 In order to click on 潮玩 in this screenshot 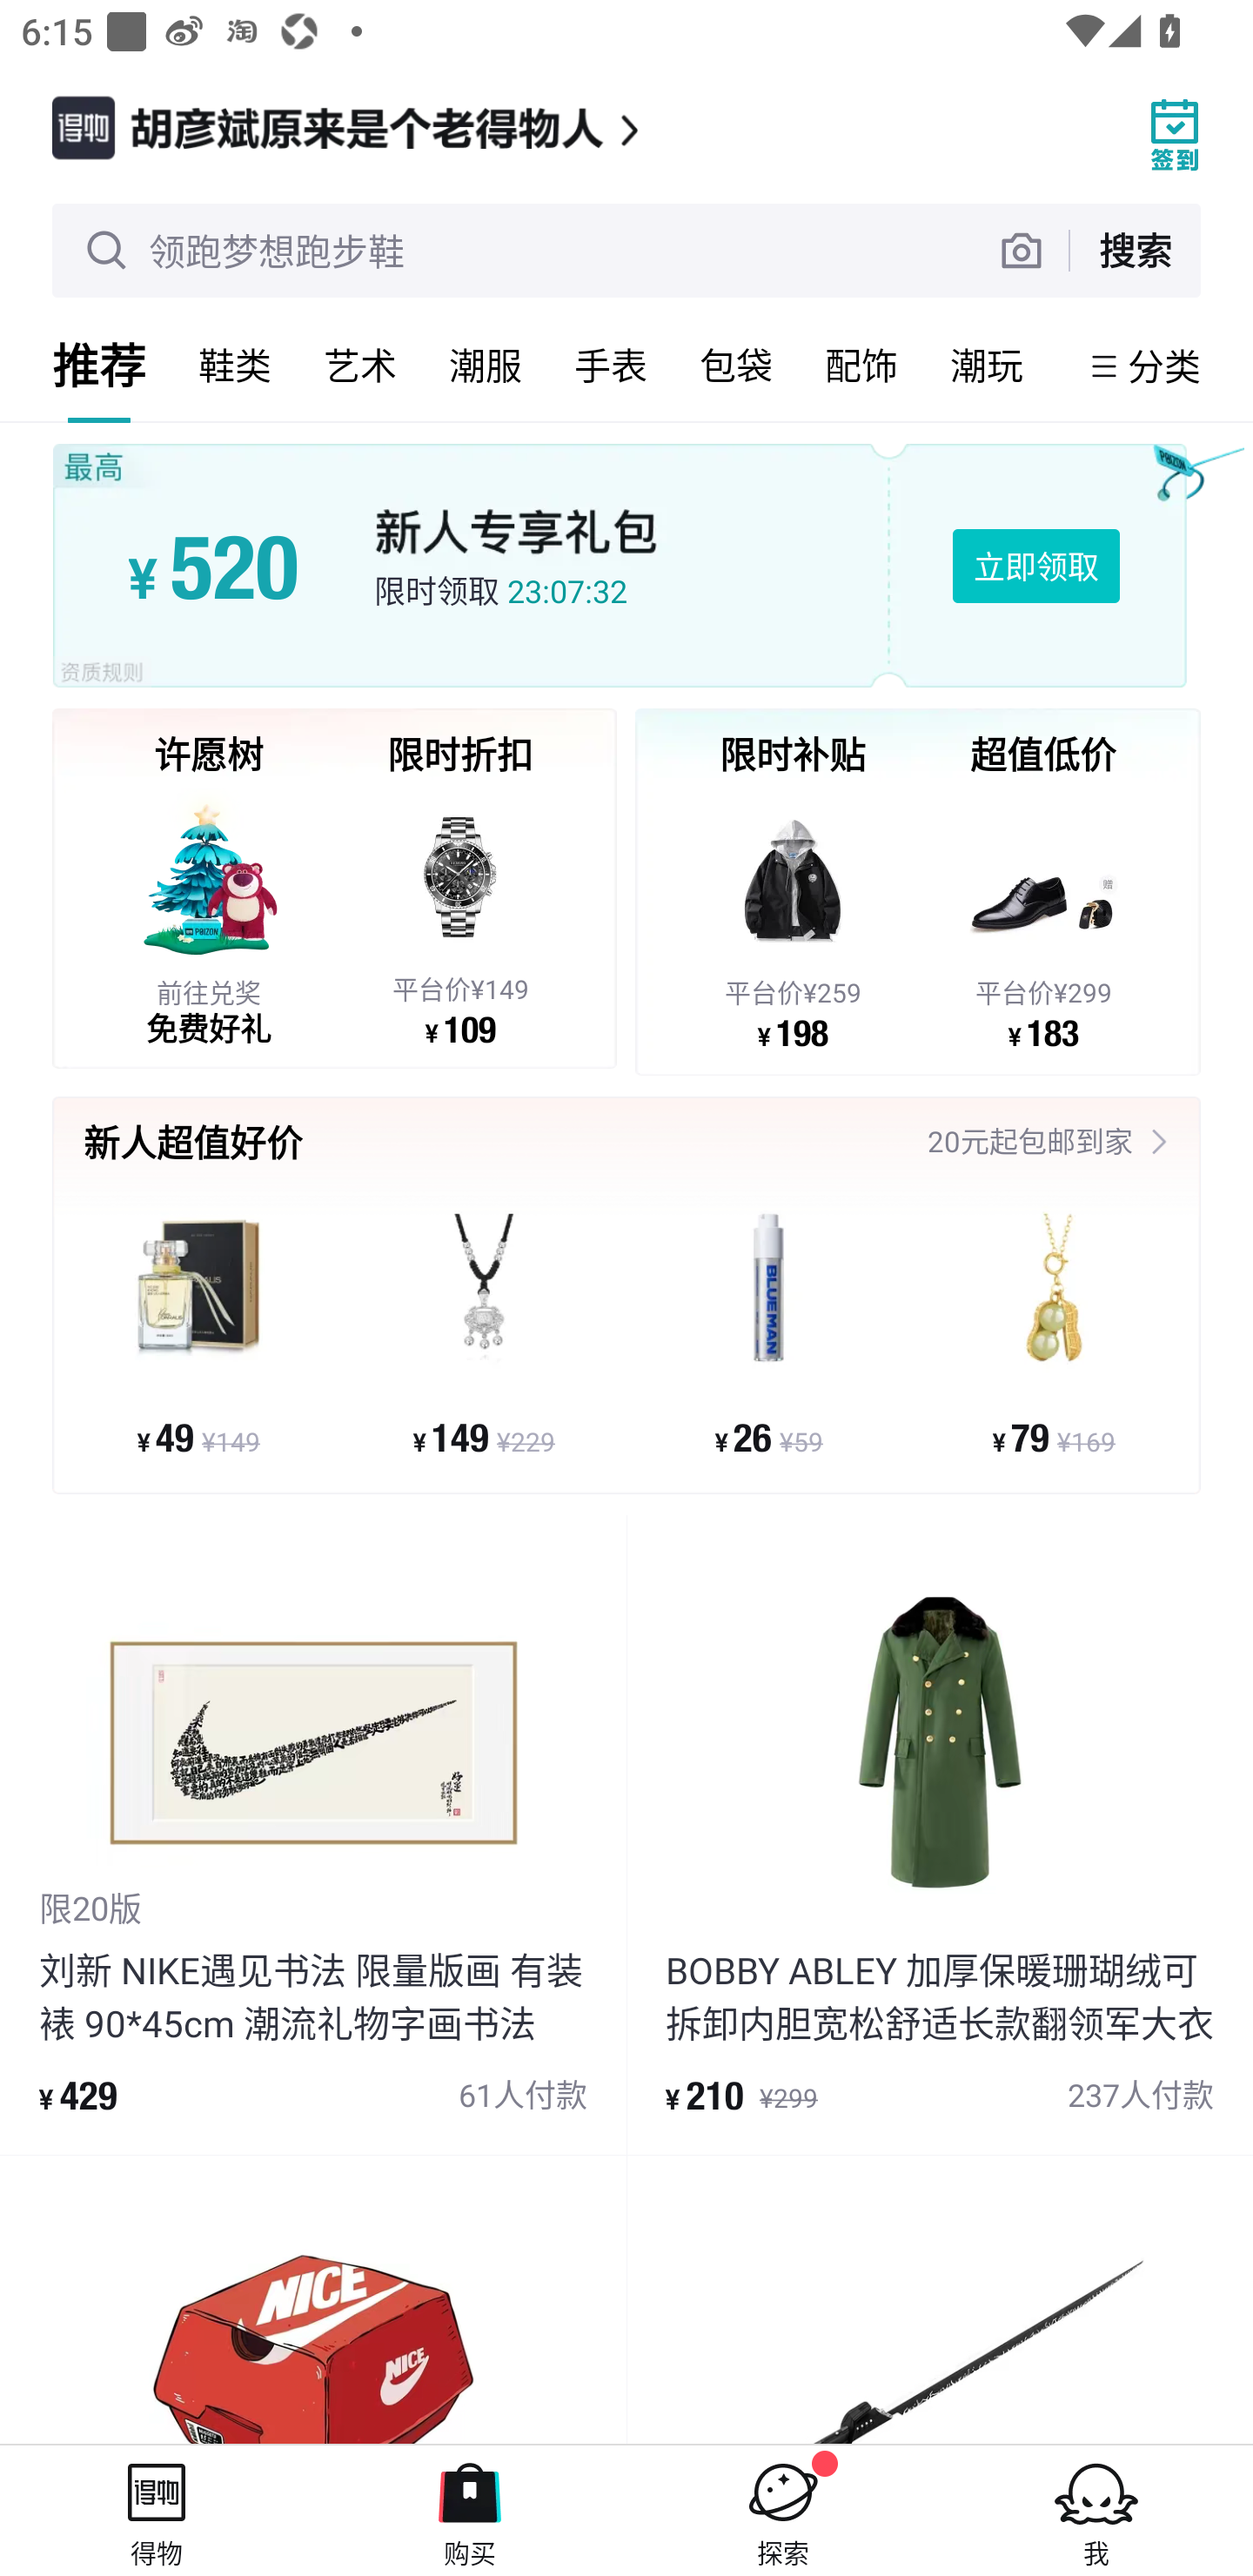, I will do `click(987, 366)`.